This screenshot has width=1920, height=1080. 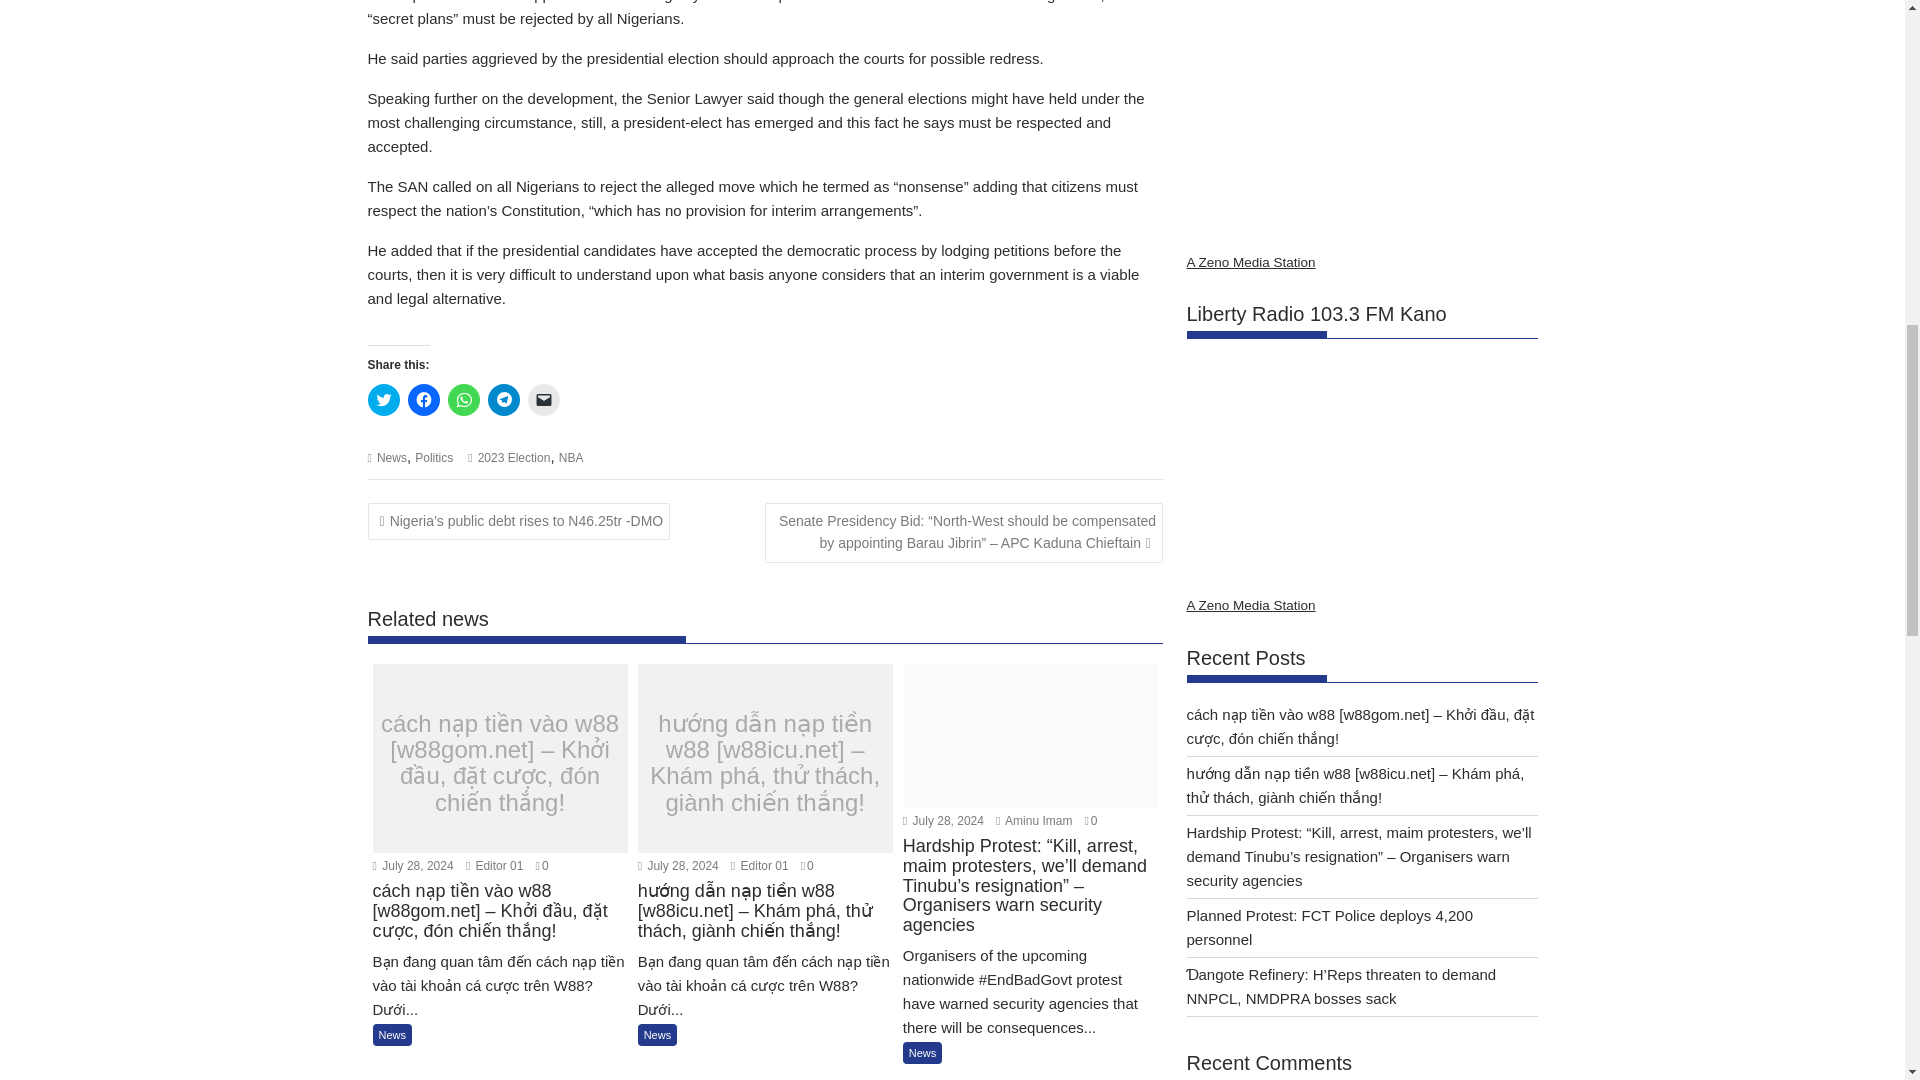 What do you see at coordinates (423, 400) in the screenshot?
I see `Click to share on Facebook` at bounding box center [423, 400].